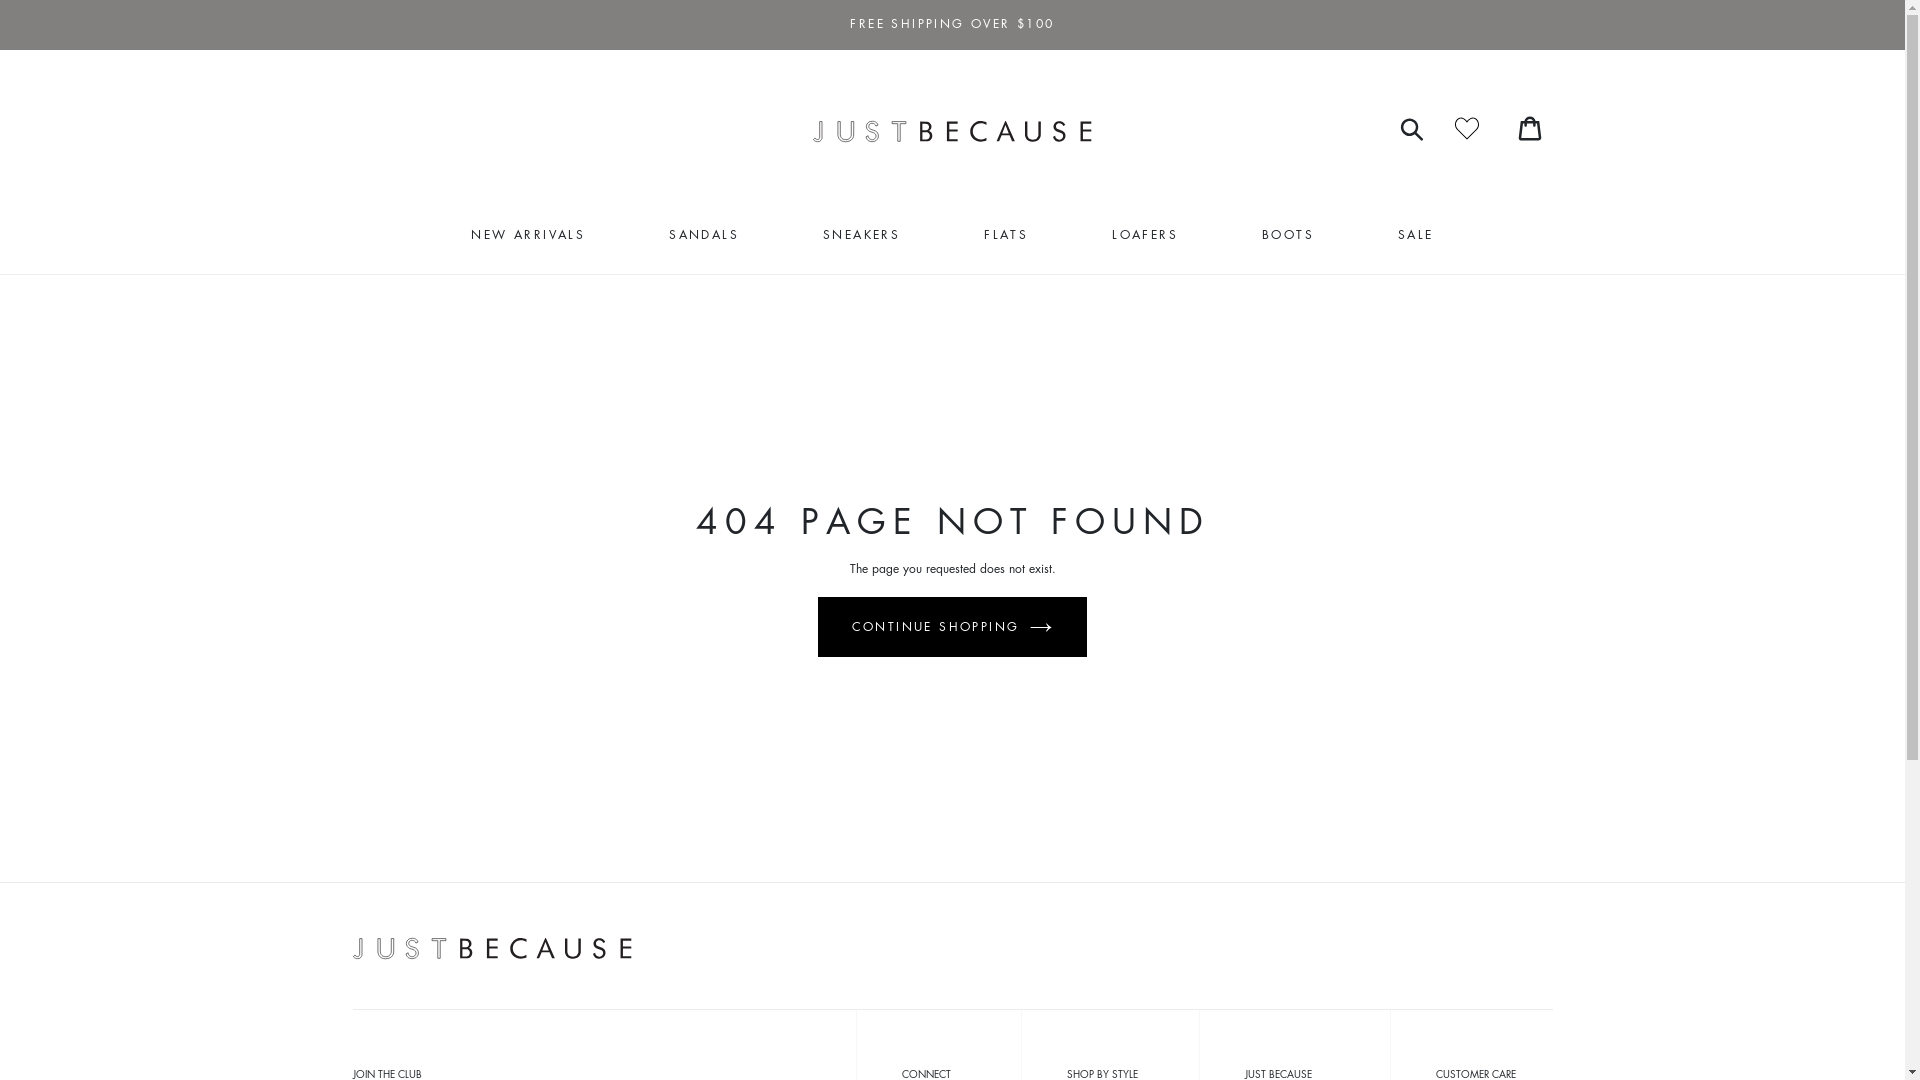 Image resolution: width=1920 pixels, height=1080 pixels. Describe the element at coordinates (1414, 128) in the screenshot. I see `Search` at that location.